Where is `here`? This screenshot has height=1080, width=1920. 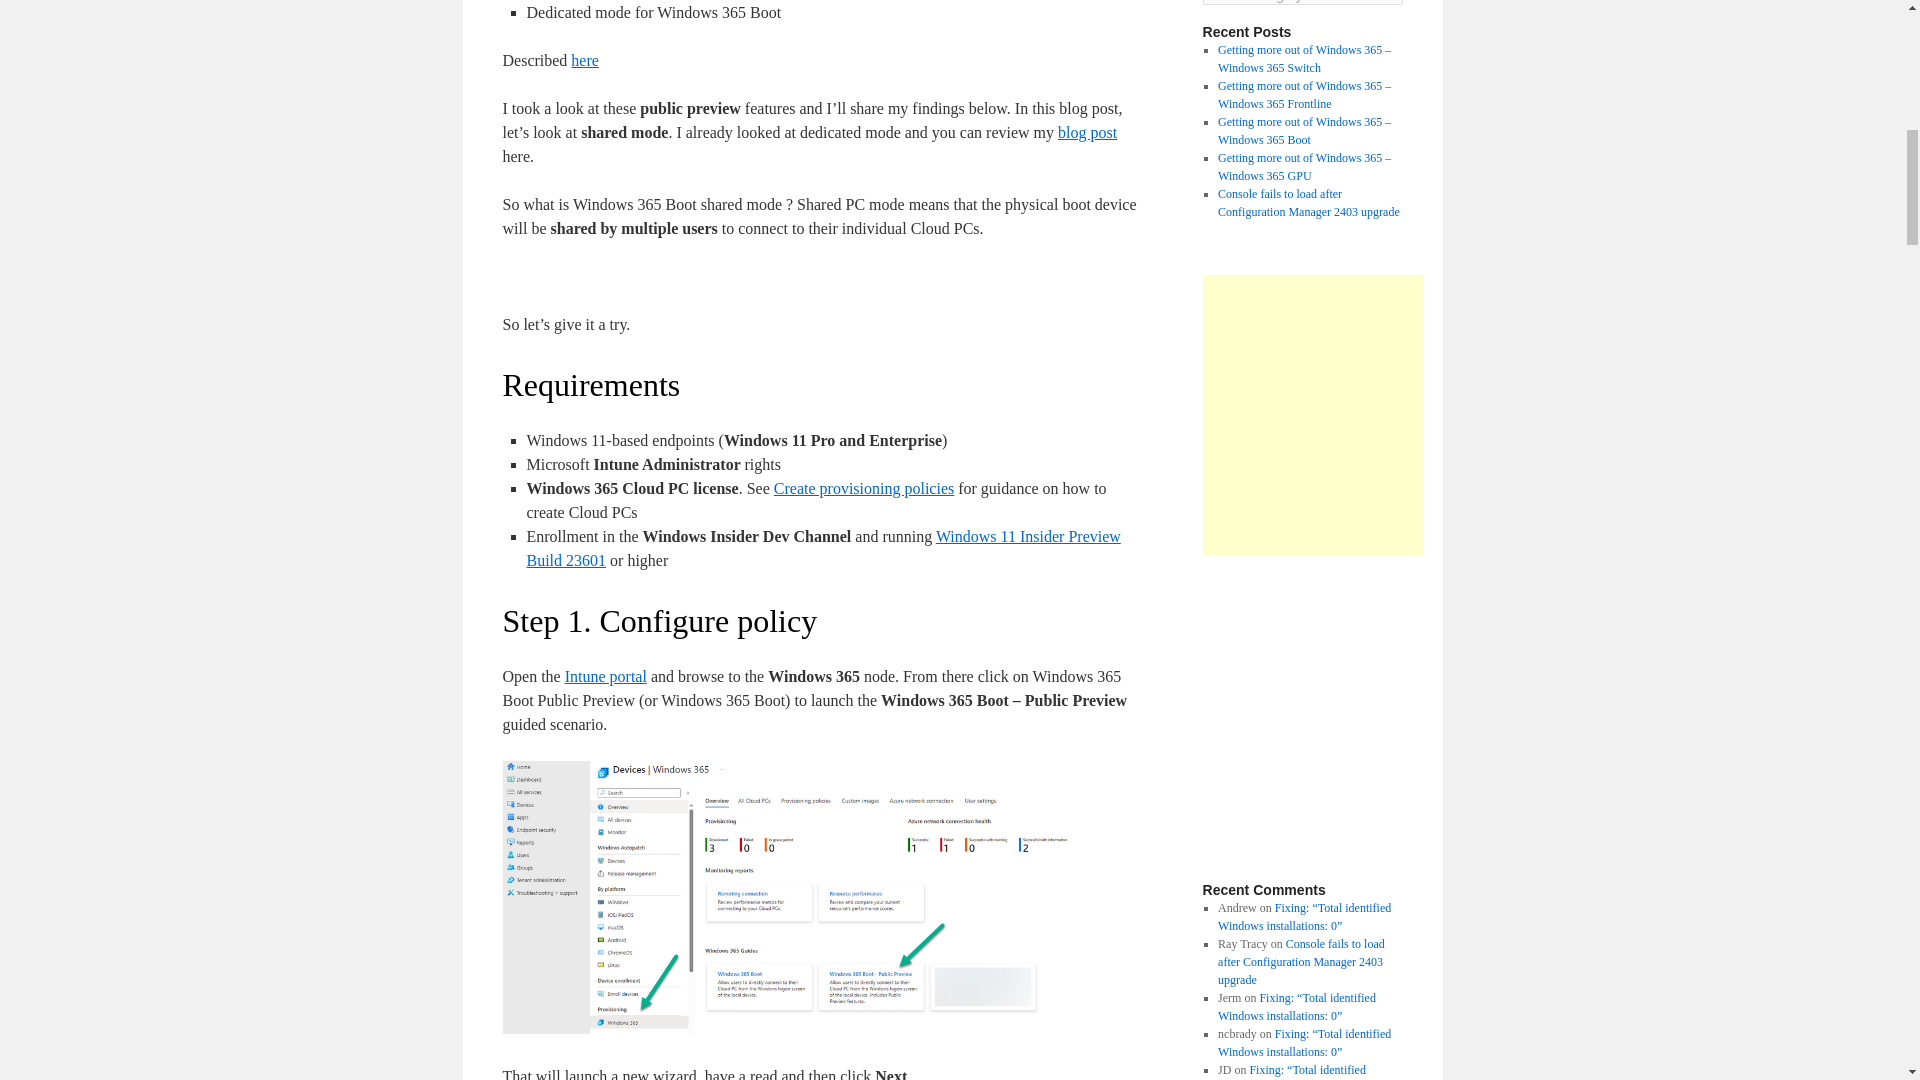 here is located at coordinates (584, 60).